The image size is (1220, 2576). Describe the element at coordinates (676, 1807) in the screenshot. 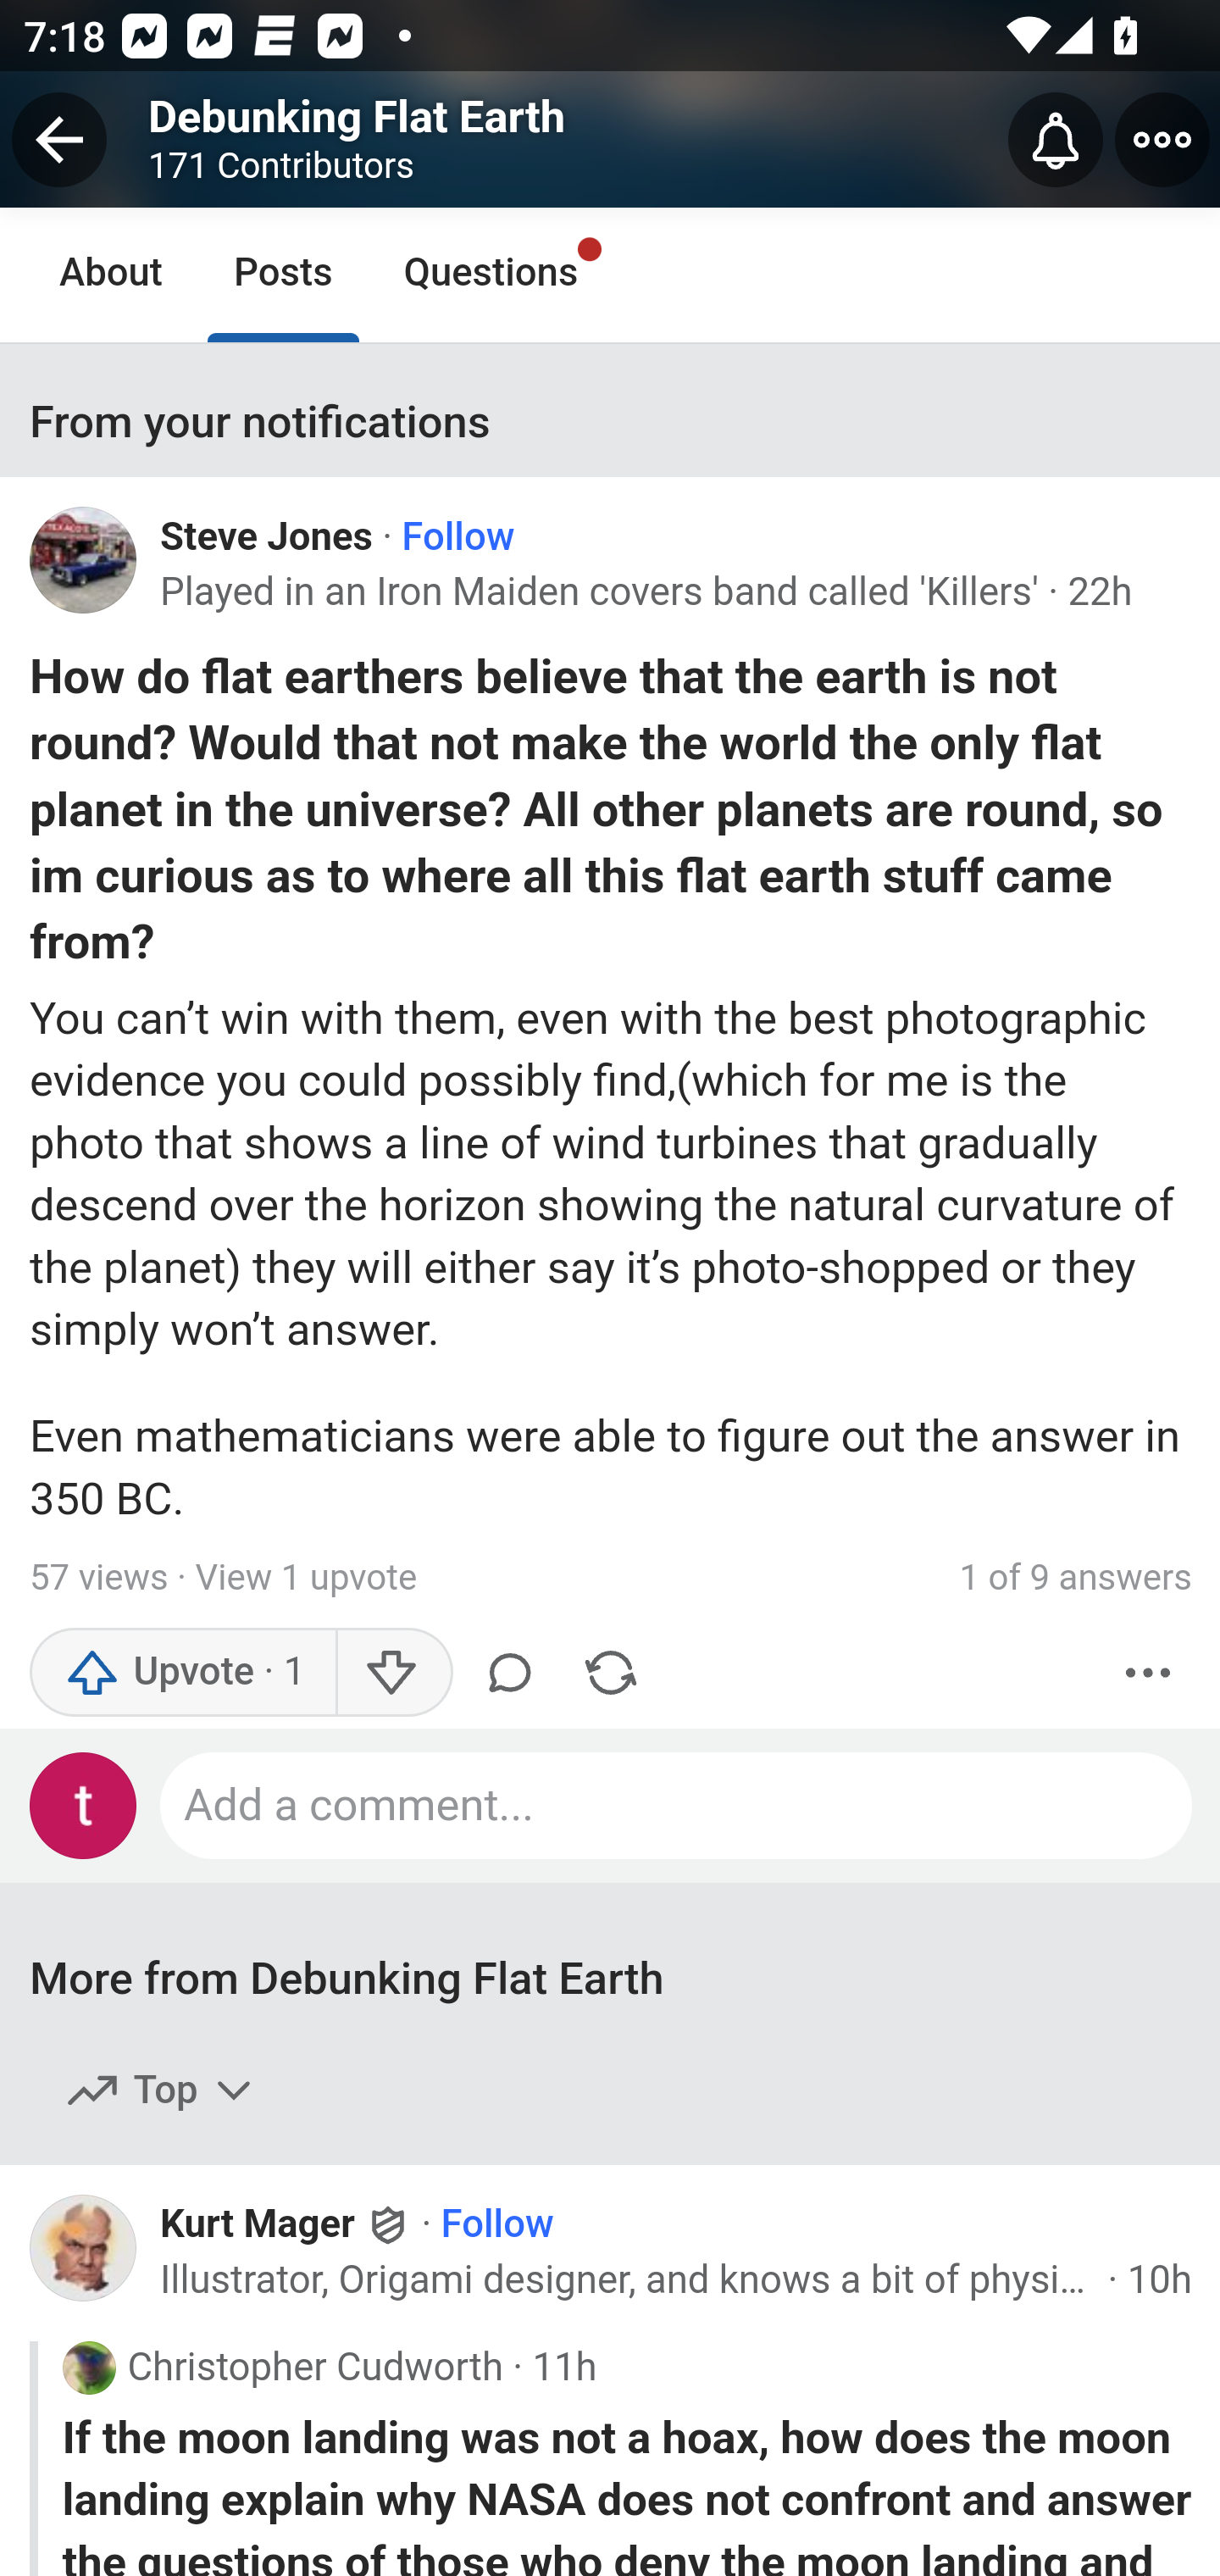

I see `Add a comment...` at that location.